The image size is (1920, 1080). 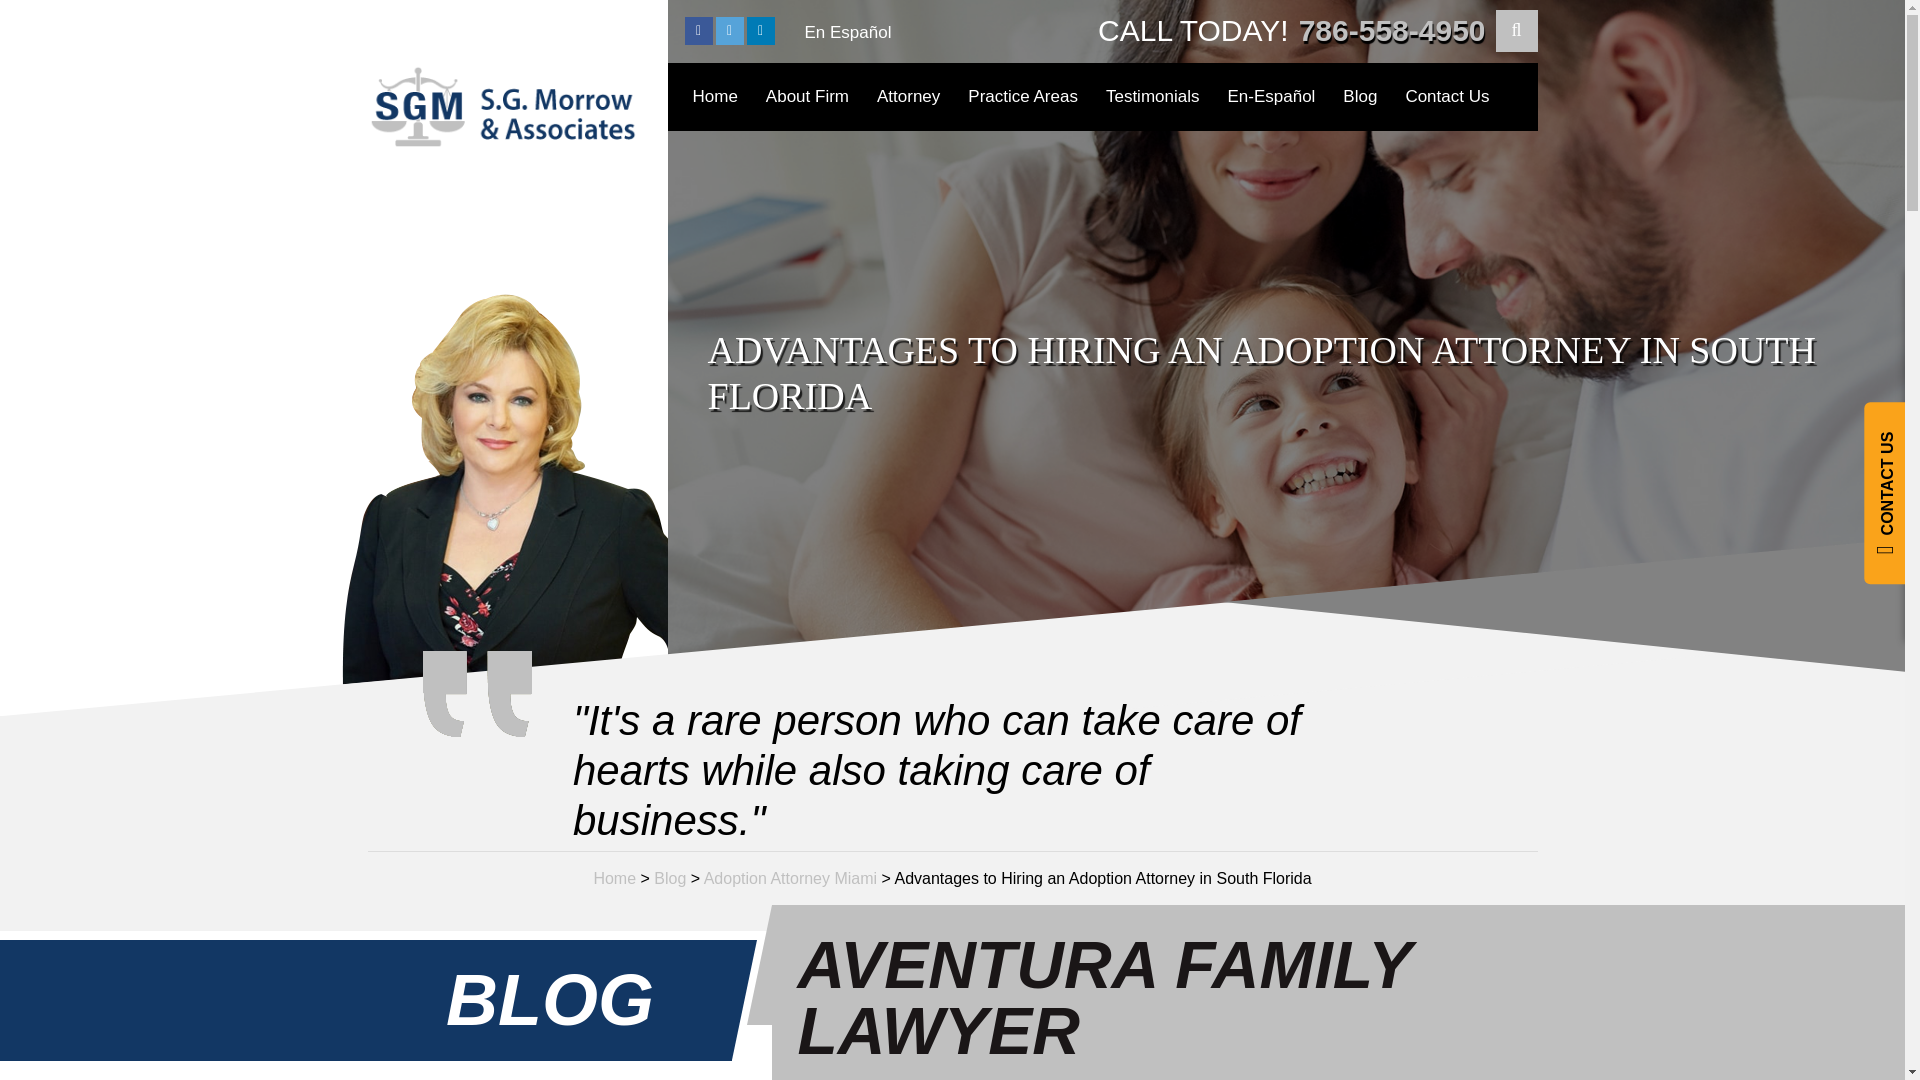 What do you see at coordinates (807, 96) in the screenshot?
I see `About Firm` at bounding box center [807, 96].